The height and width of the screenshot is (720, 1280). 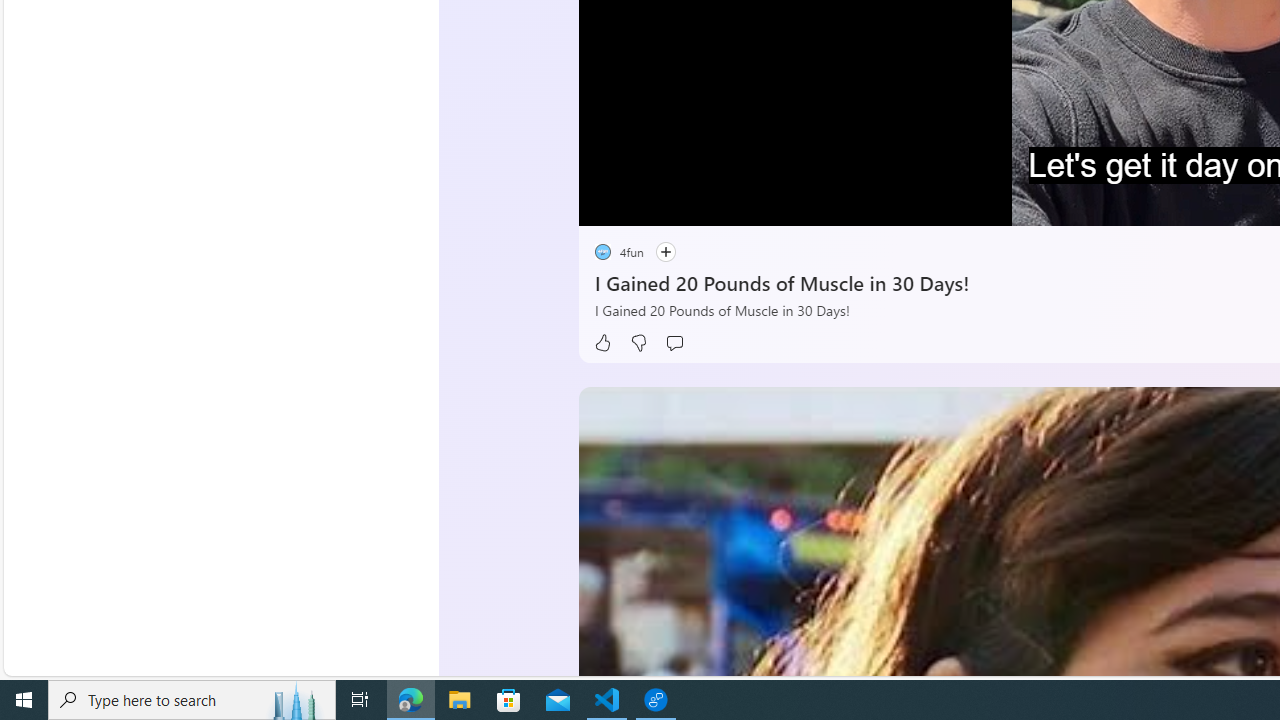 I want to click on Pause, so click(x=608, y=203).